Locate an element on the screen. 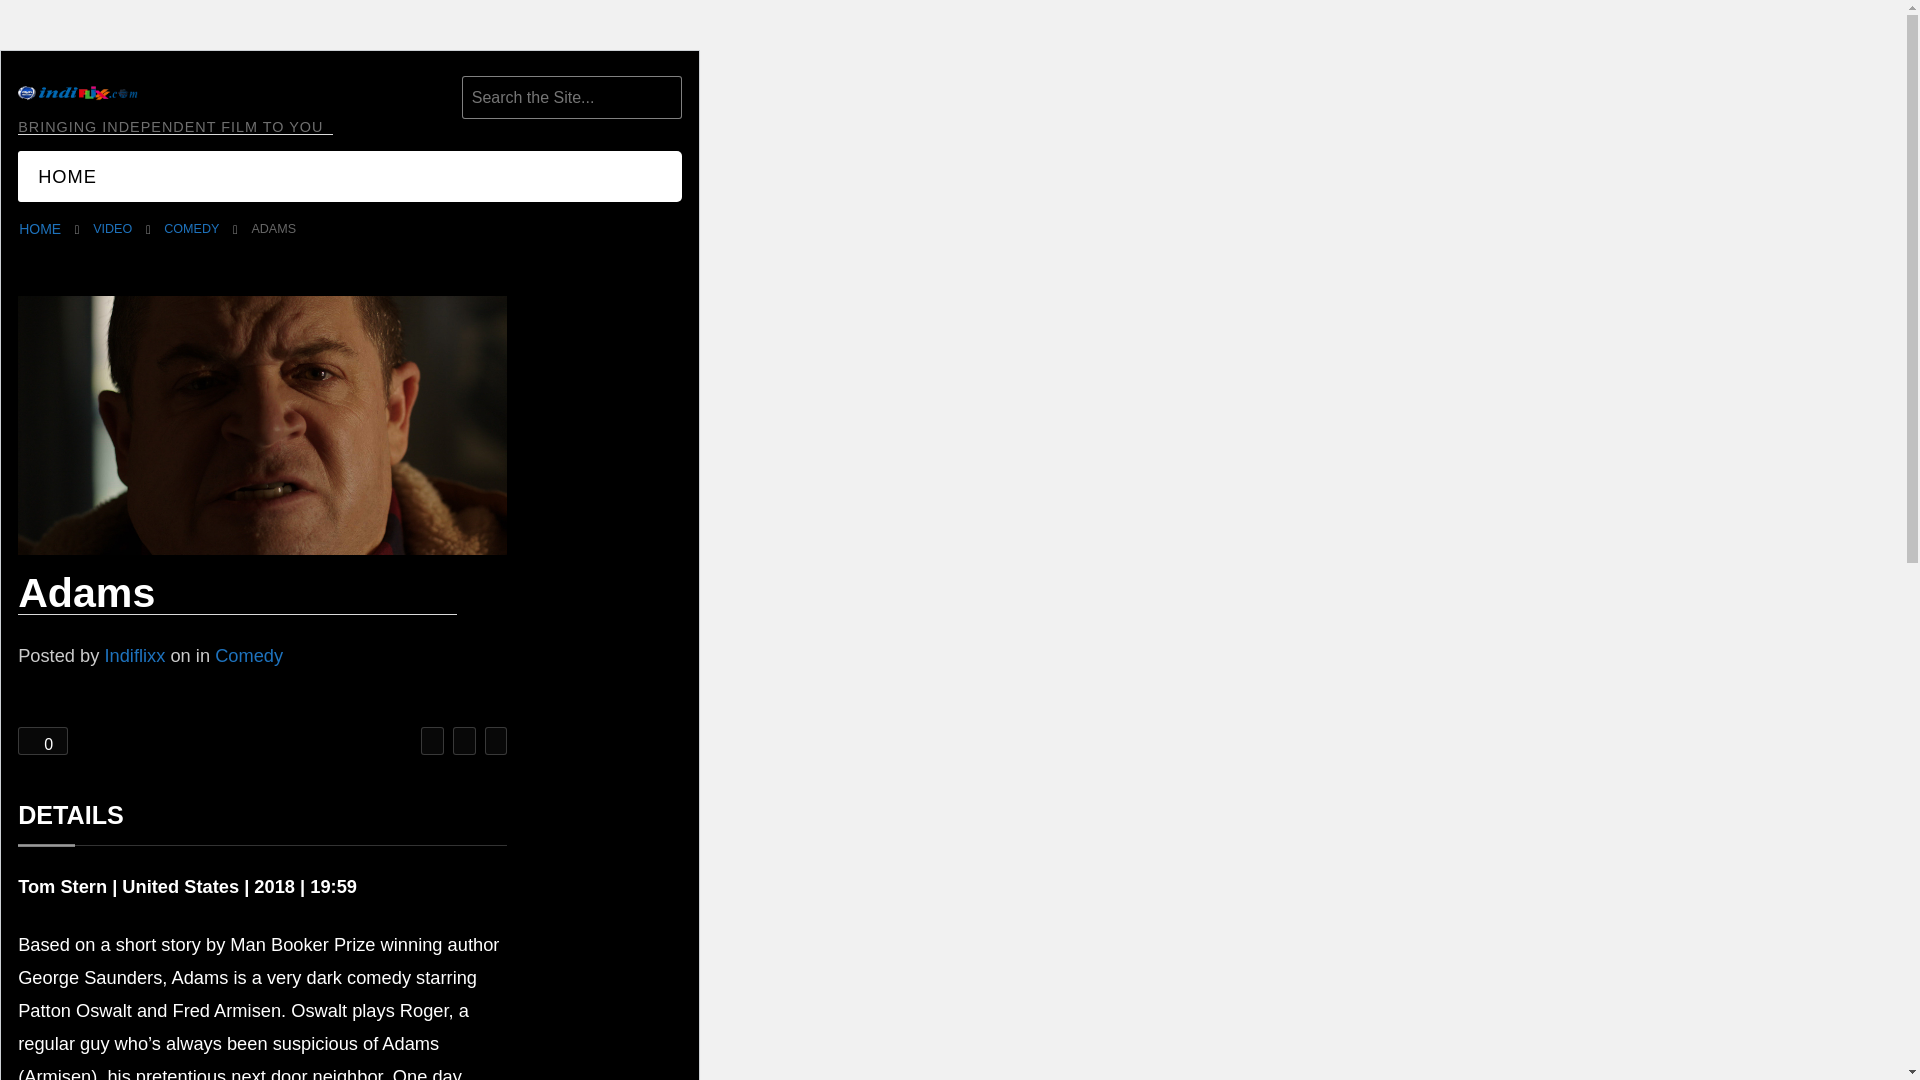 This screenshot has width=1920, height=1080. Share this post on Twitter! is located at coordinates (432, 740).